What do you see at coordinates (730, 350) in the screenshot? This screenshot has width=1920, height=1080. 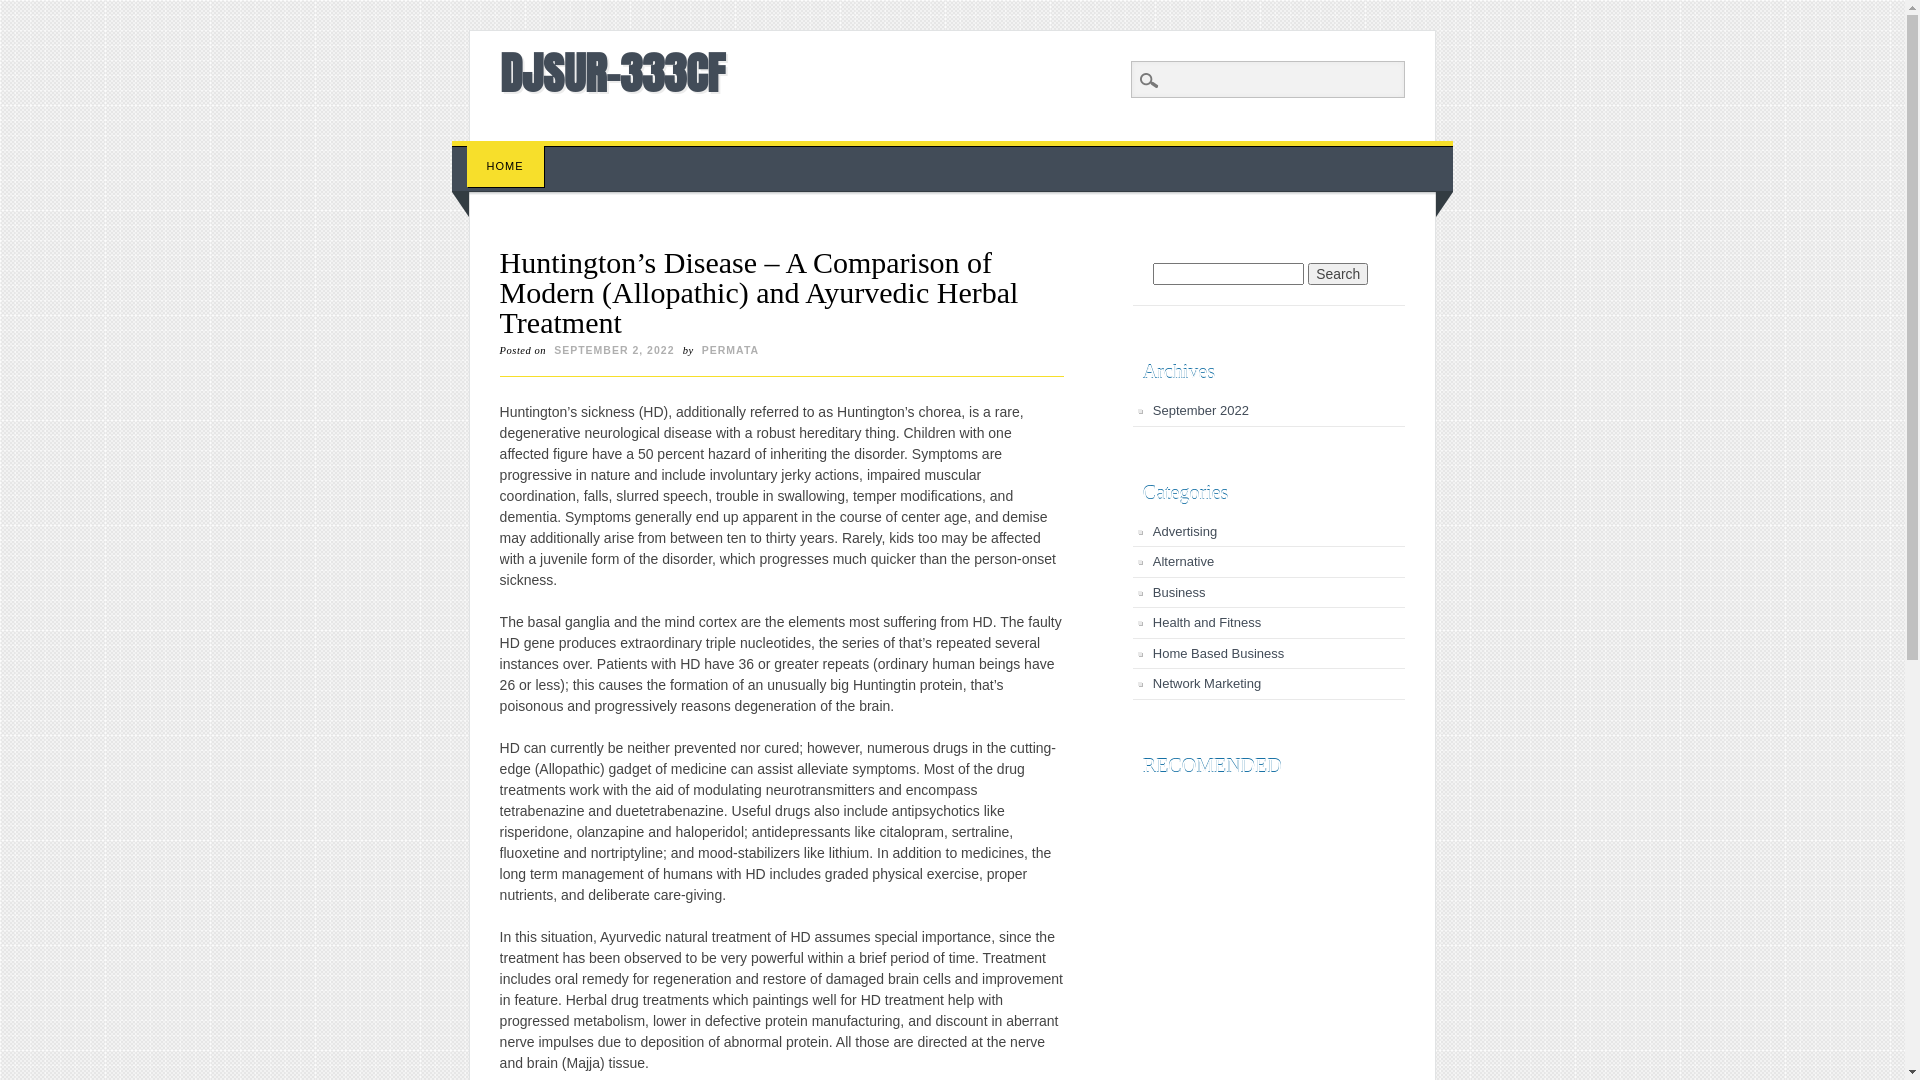 I see `PERMATA` at bounding box center [730, 350].